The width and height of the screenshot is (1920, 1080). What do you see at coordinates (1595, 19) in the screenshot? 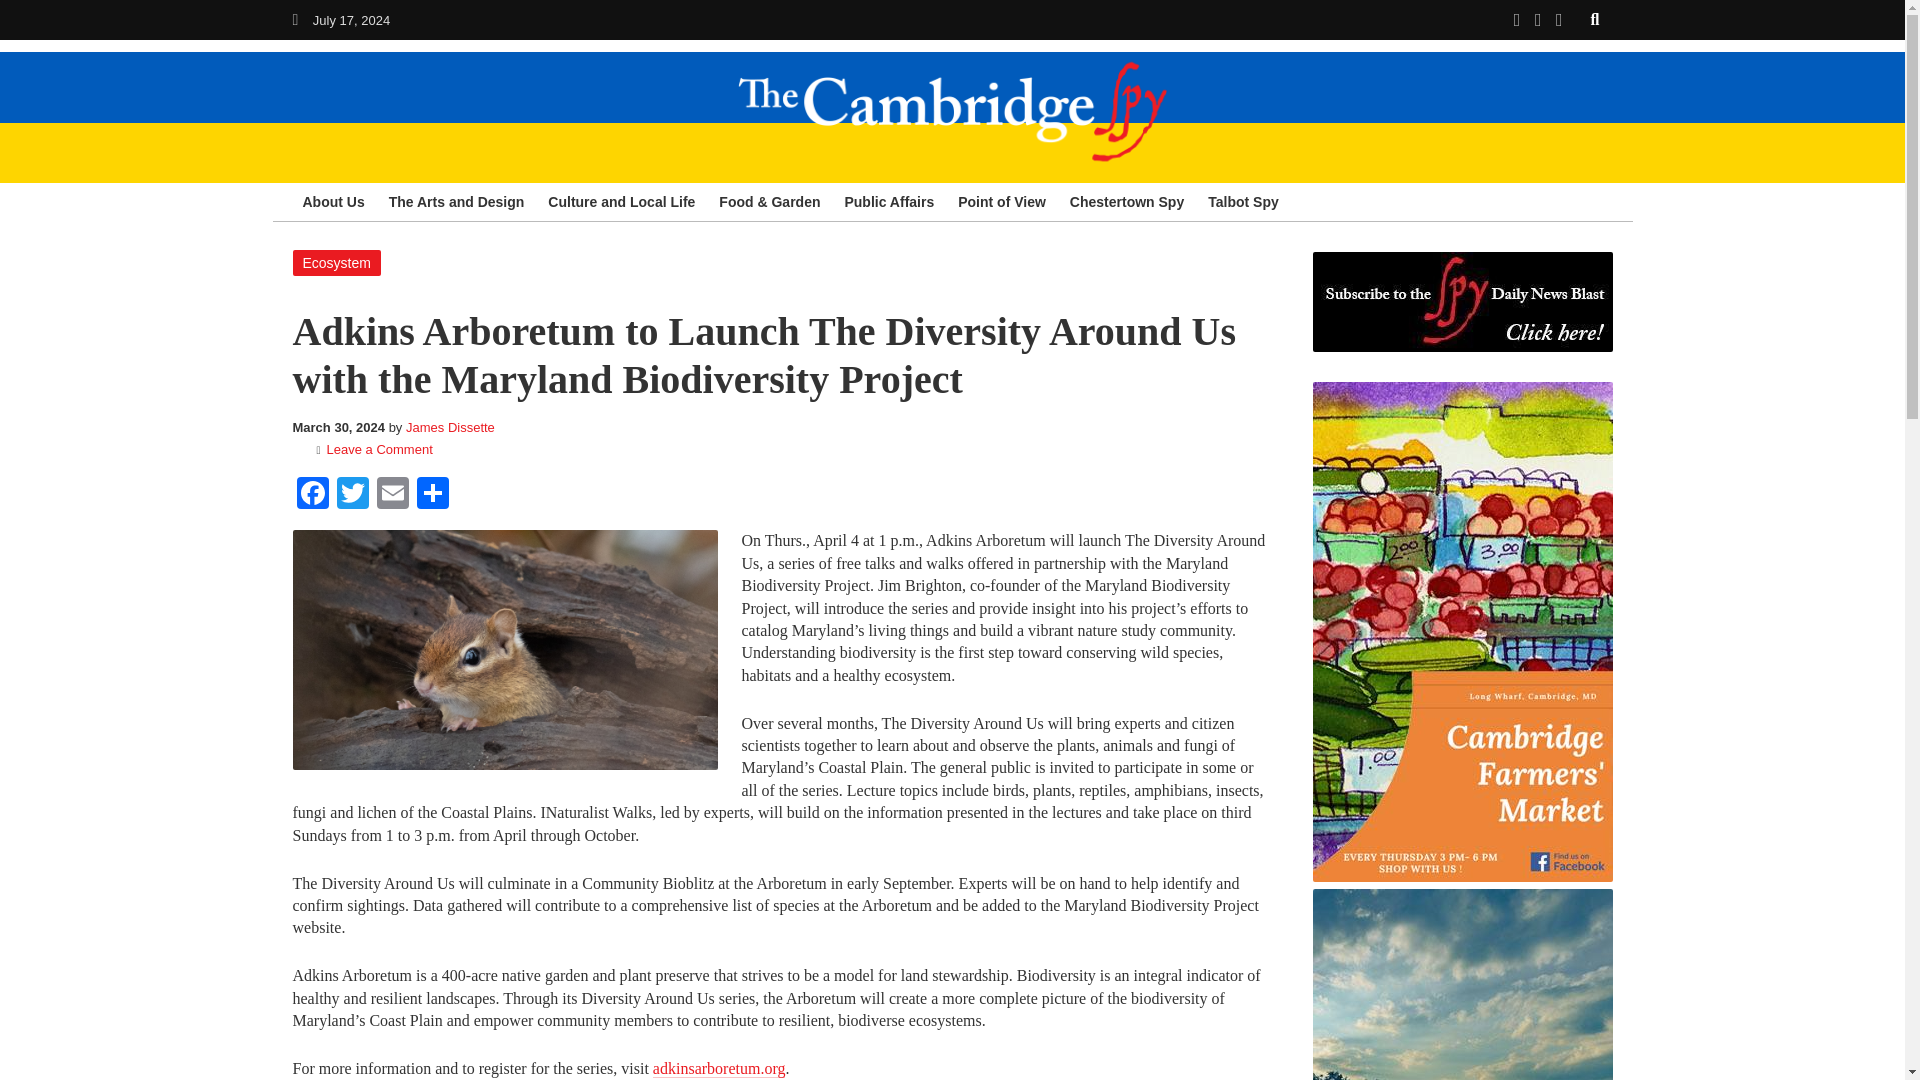
I see `Search` at bounding box center [1595, 19].